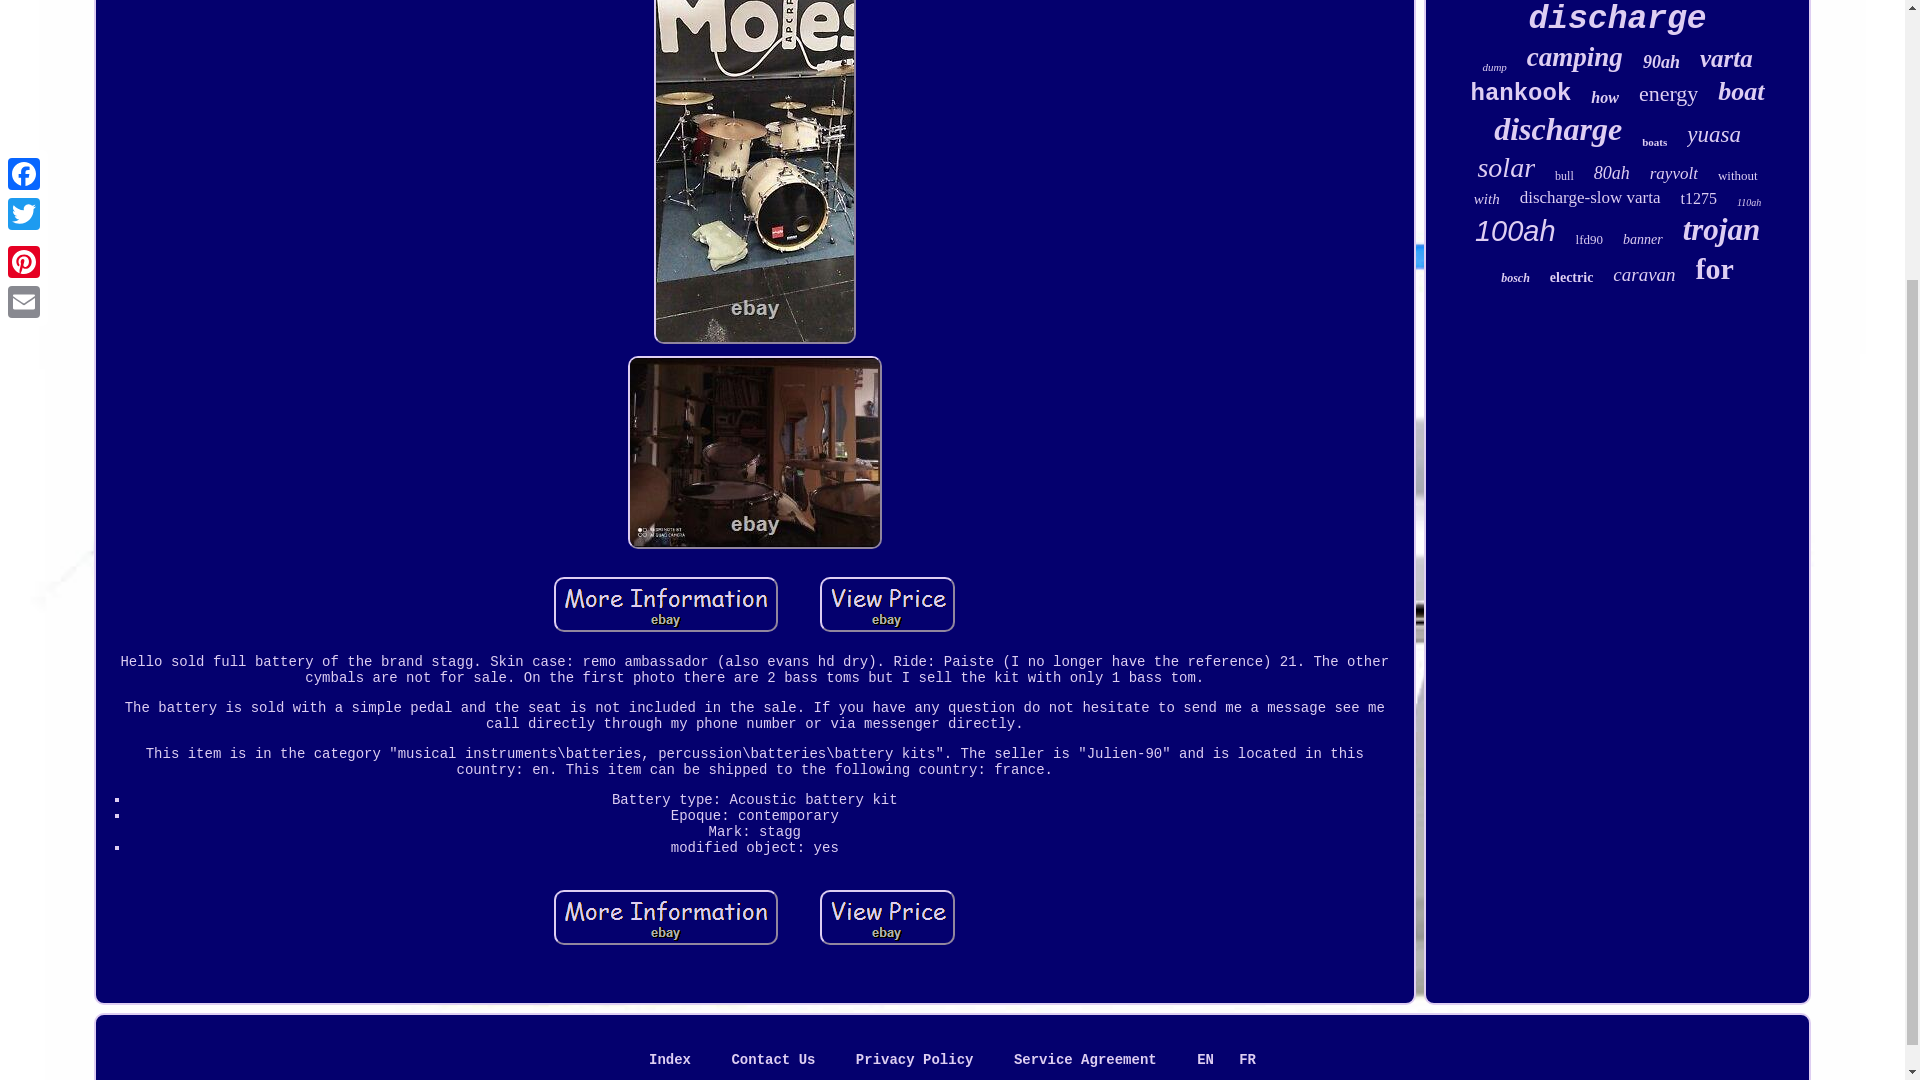 This screenshot has height=1080, width=1920. What do you see at coordinates (886, 604) in the screenshot?
I see `Stagg Tim322 Battery` at bounding box center [886, 604].